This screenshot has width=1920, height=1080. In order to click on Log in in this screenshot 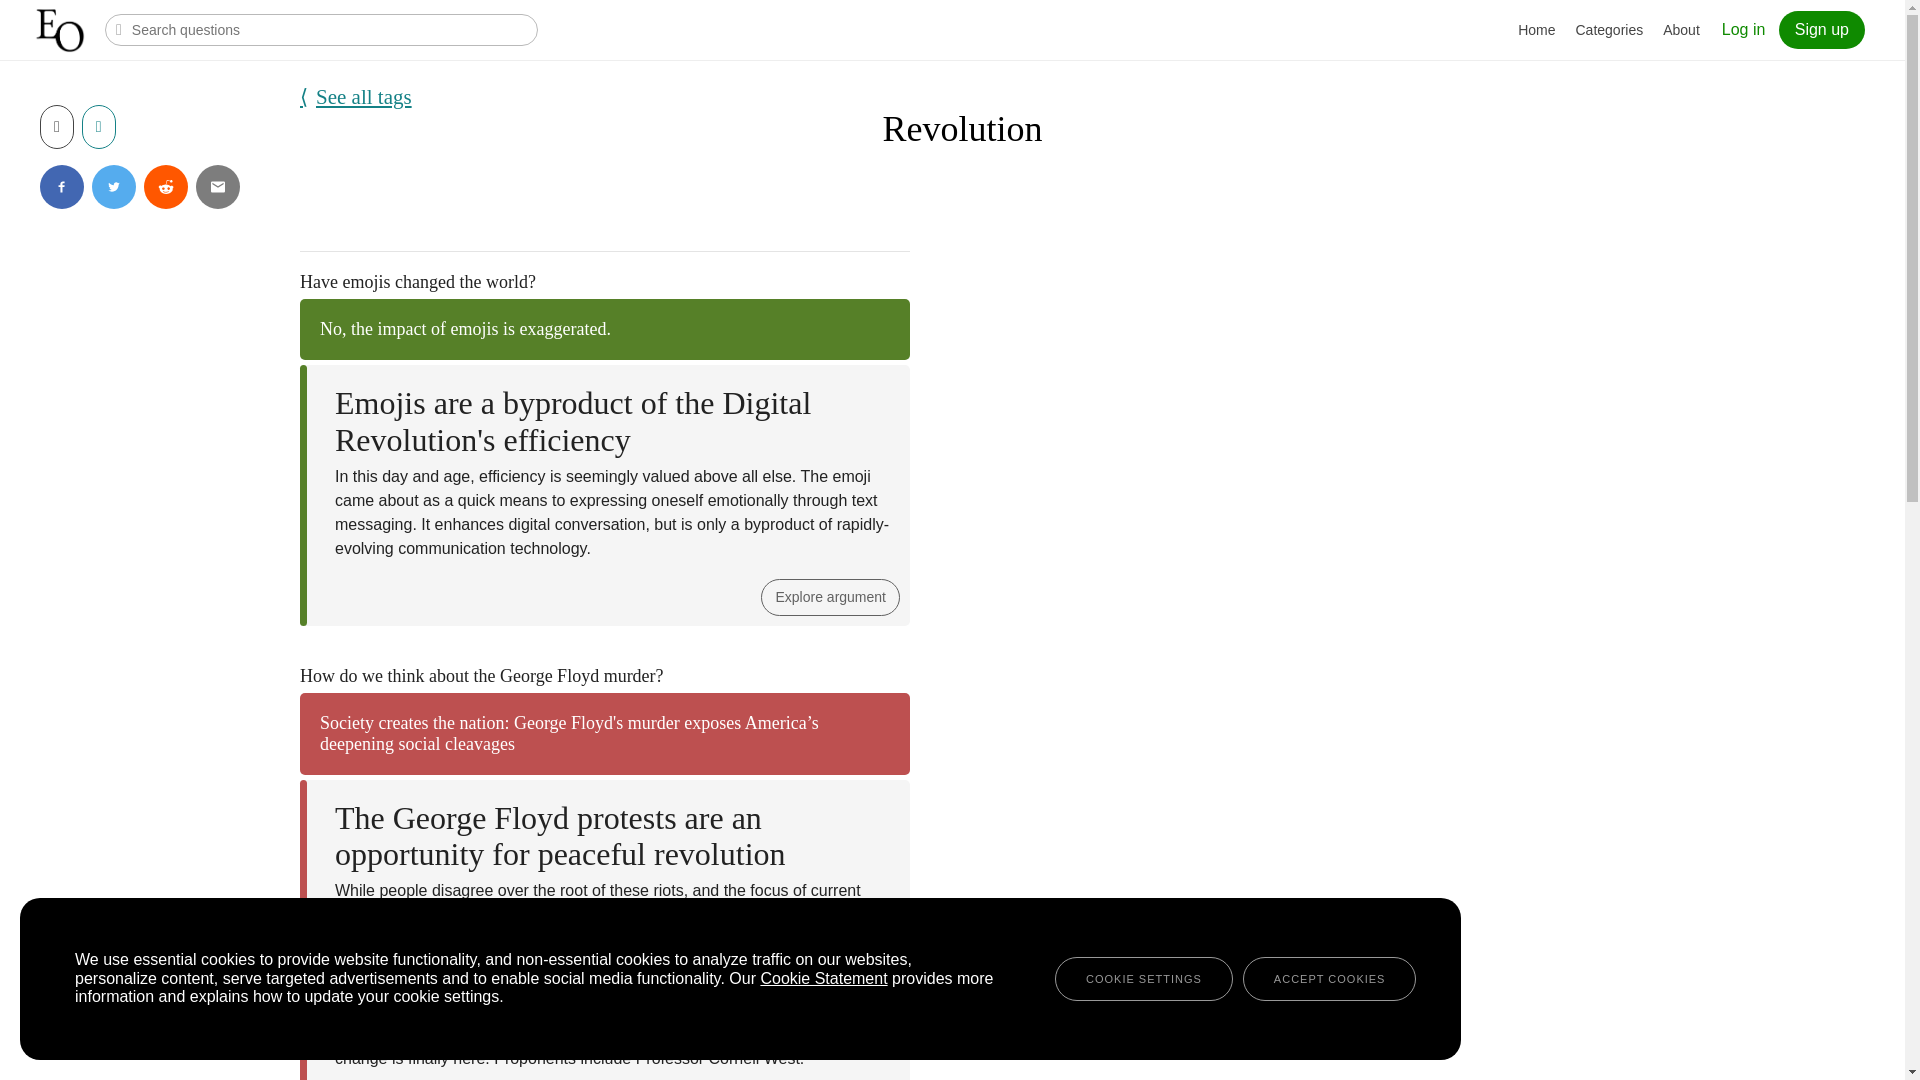, I will do `click(1744, 28)`.